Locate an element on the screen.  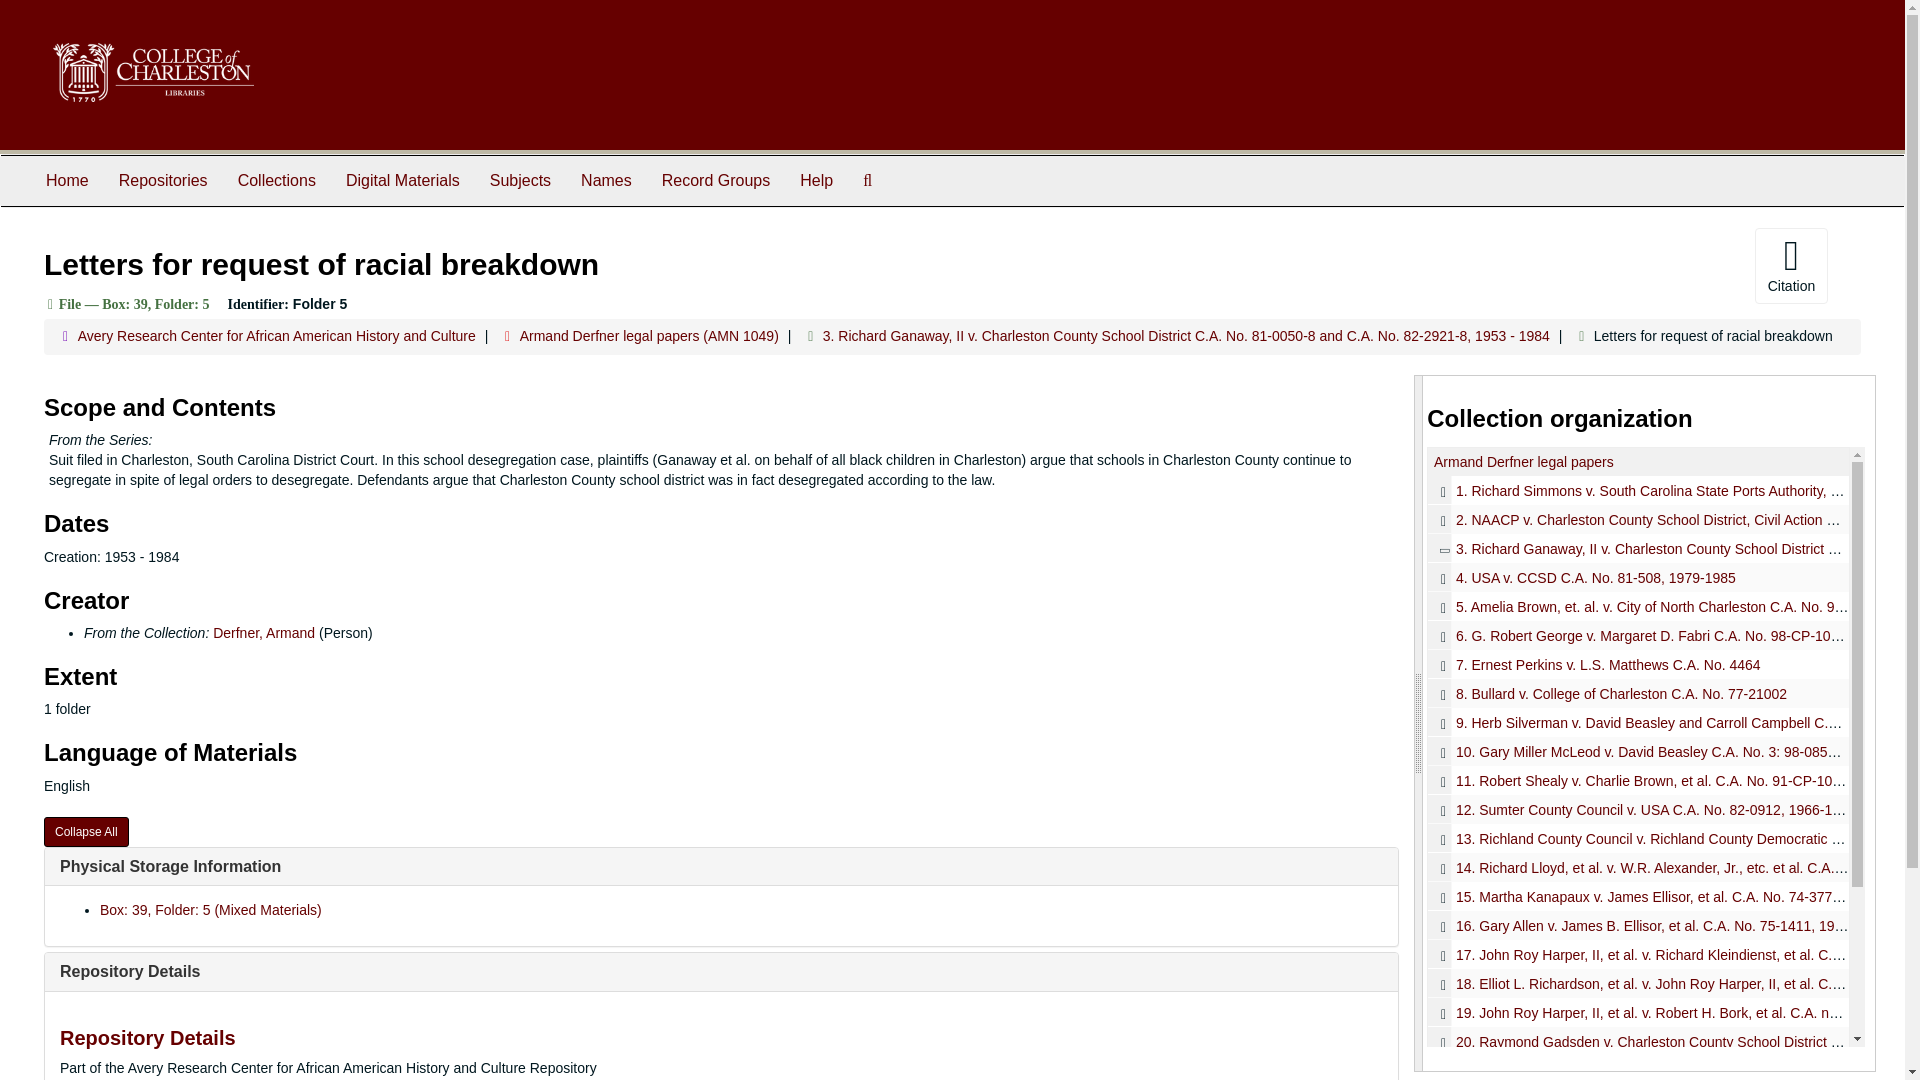
Repository Details is located at coordinates (129, 971).